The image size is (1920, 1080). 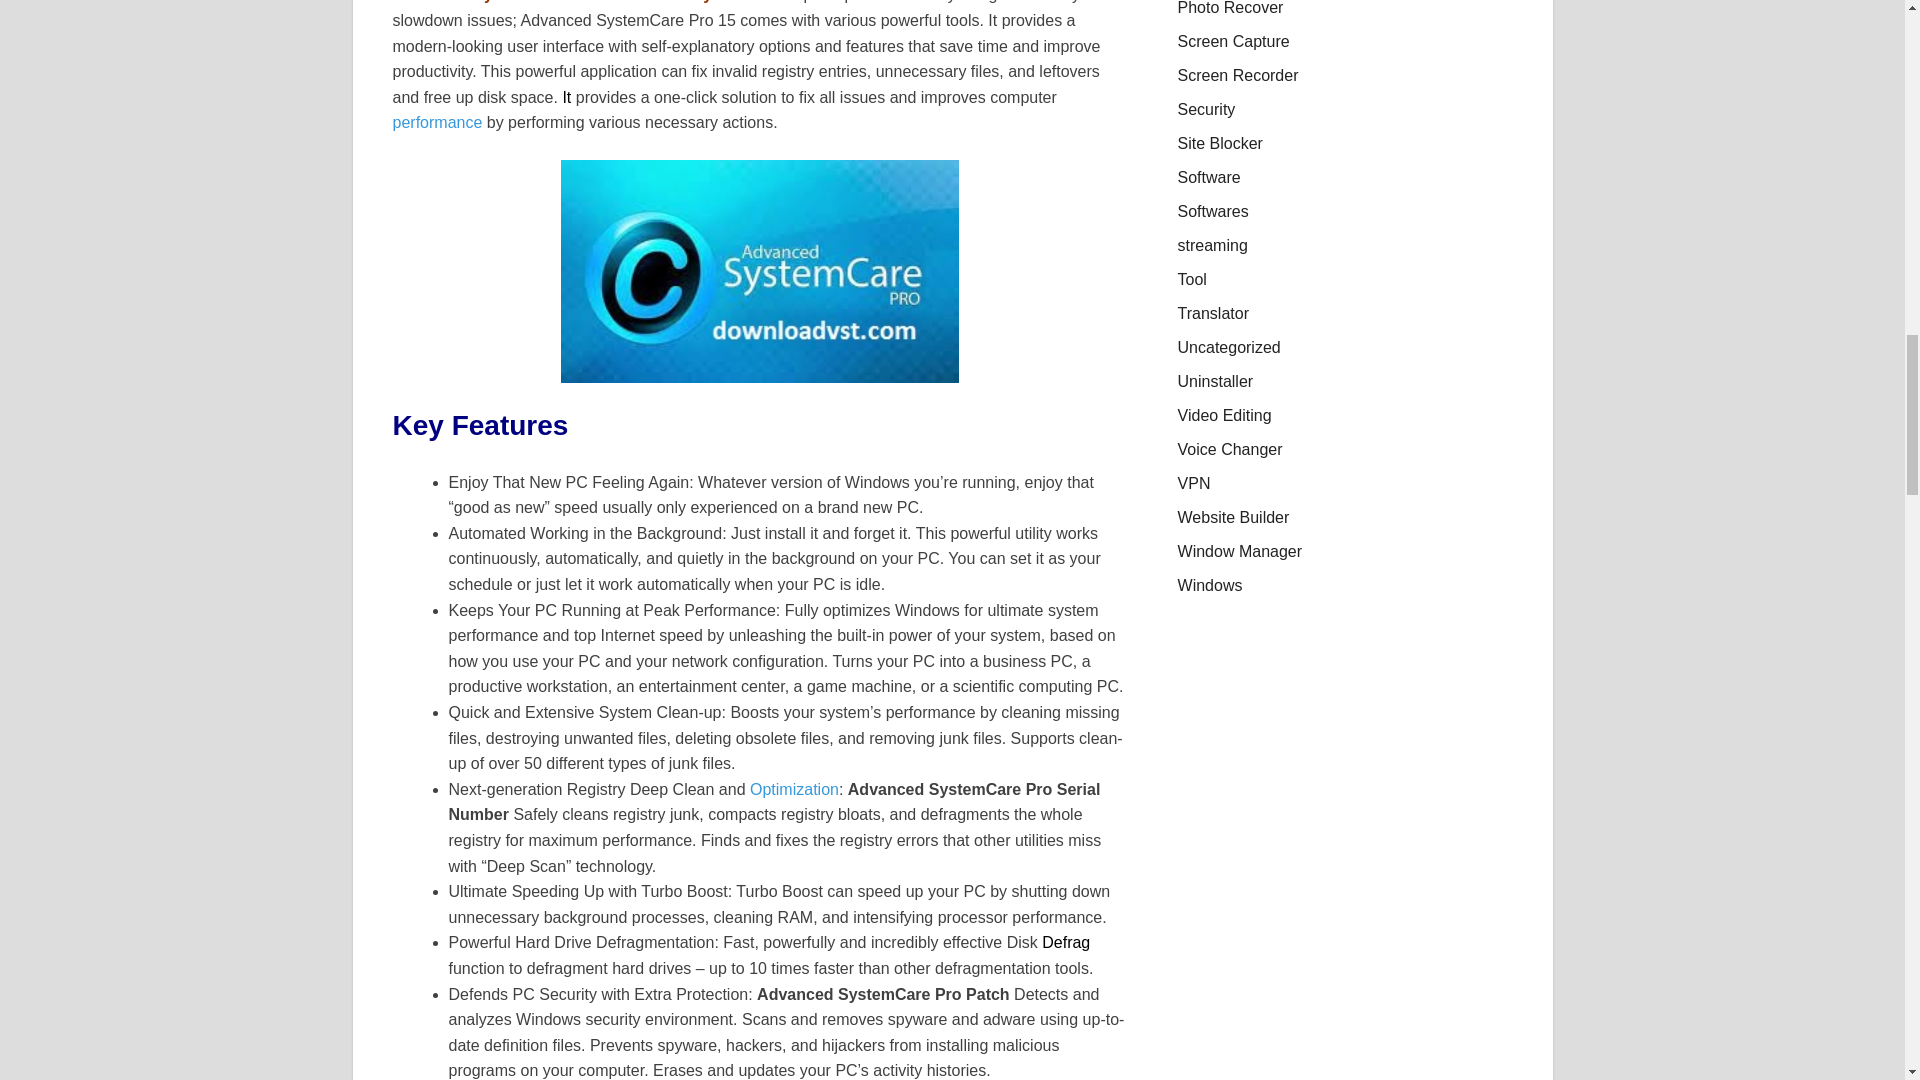 What do you see at coordinates (436, 122) in the screenshot?
I see `performance` at bounding box center [436, 122].